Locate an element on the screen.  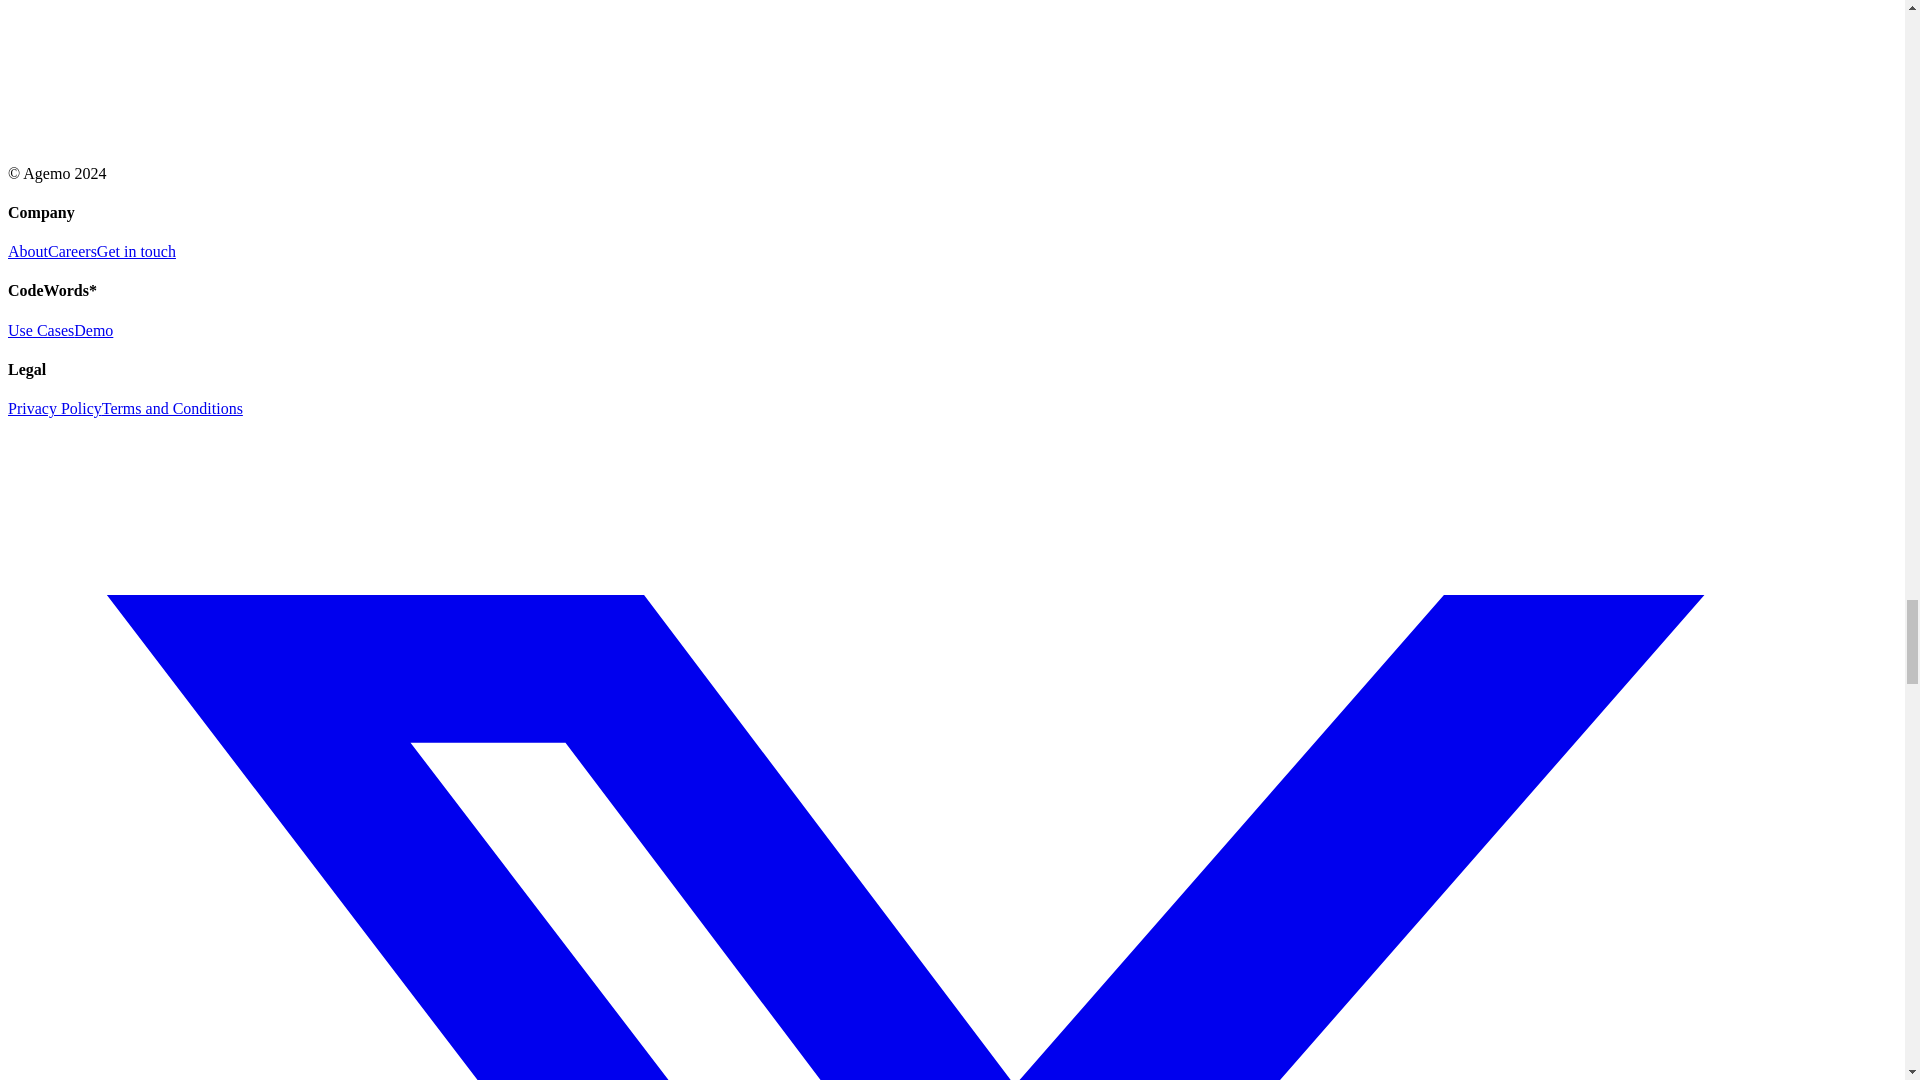
Get in touch is located at coordinates (136, 252).